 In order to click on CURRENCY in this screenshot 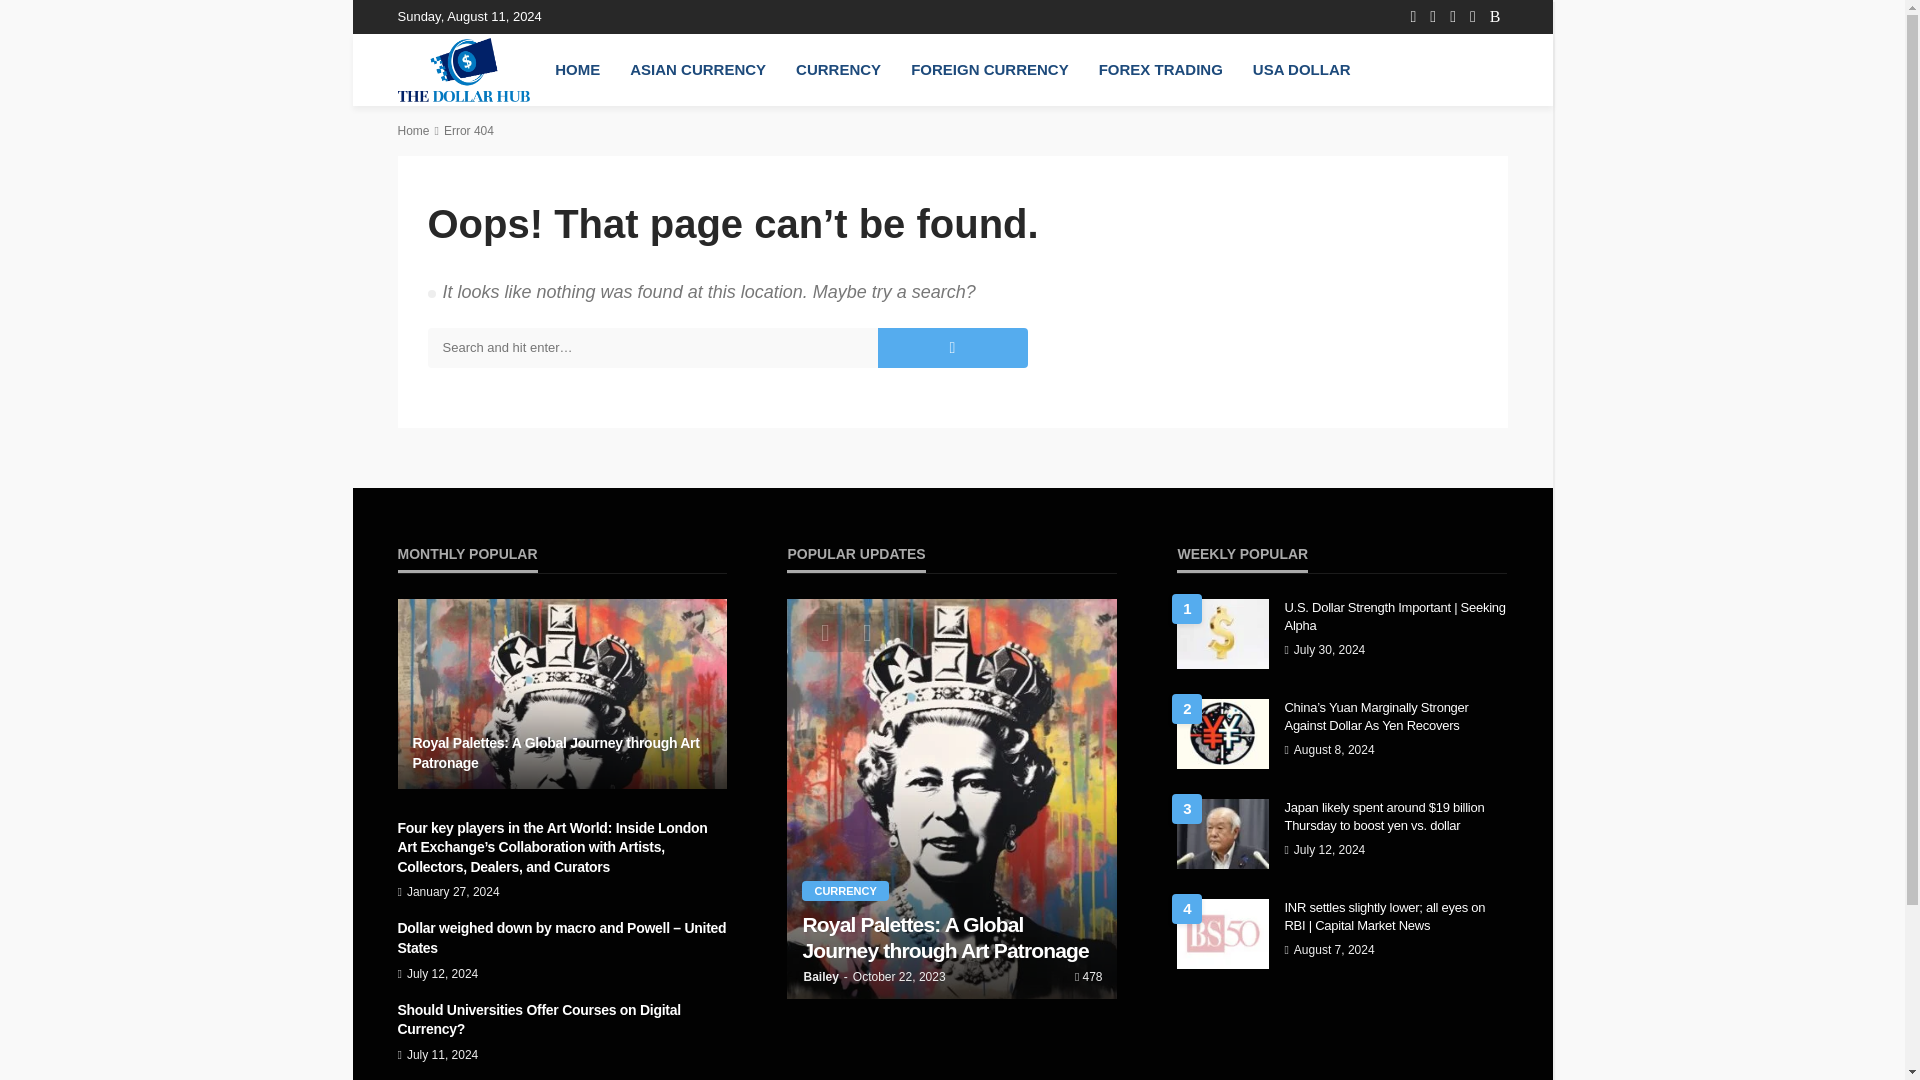, I will do `click(844, 890)`.